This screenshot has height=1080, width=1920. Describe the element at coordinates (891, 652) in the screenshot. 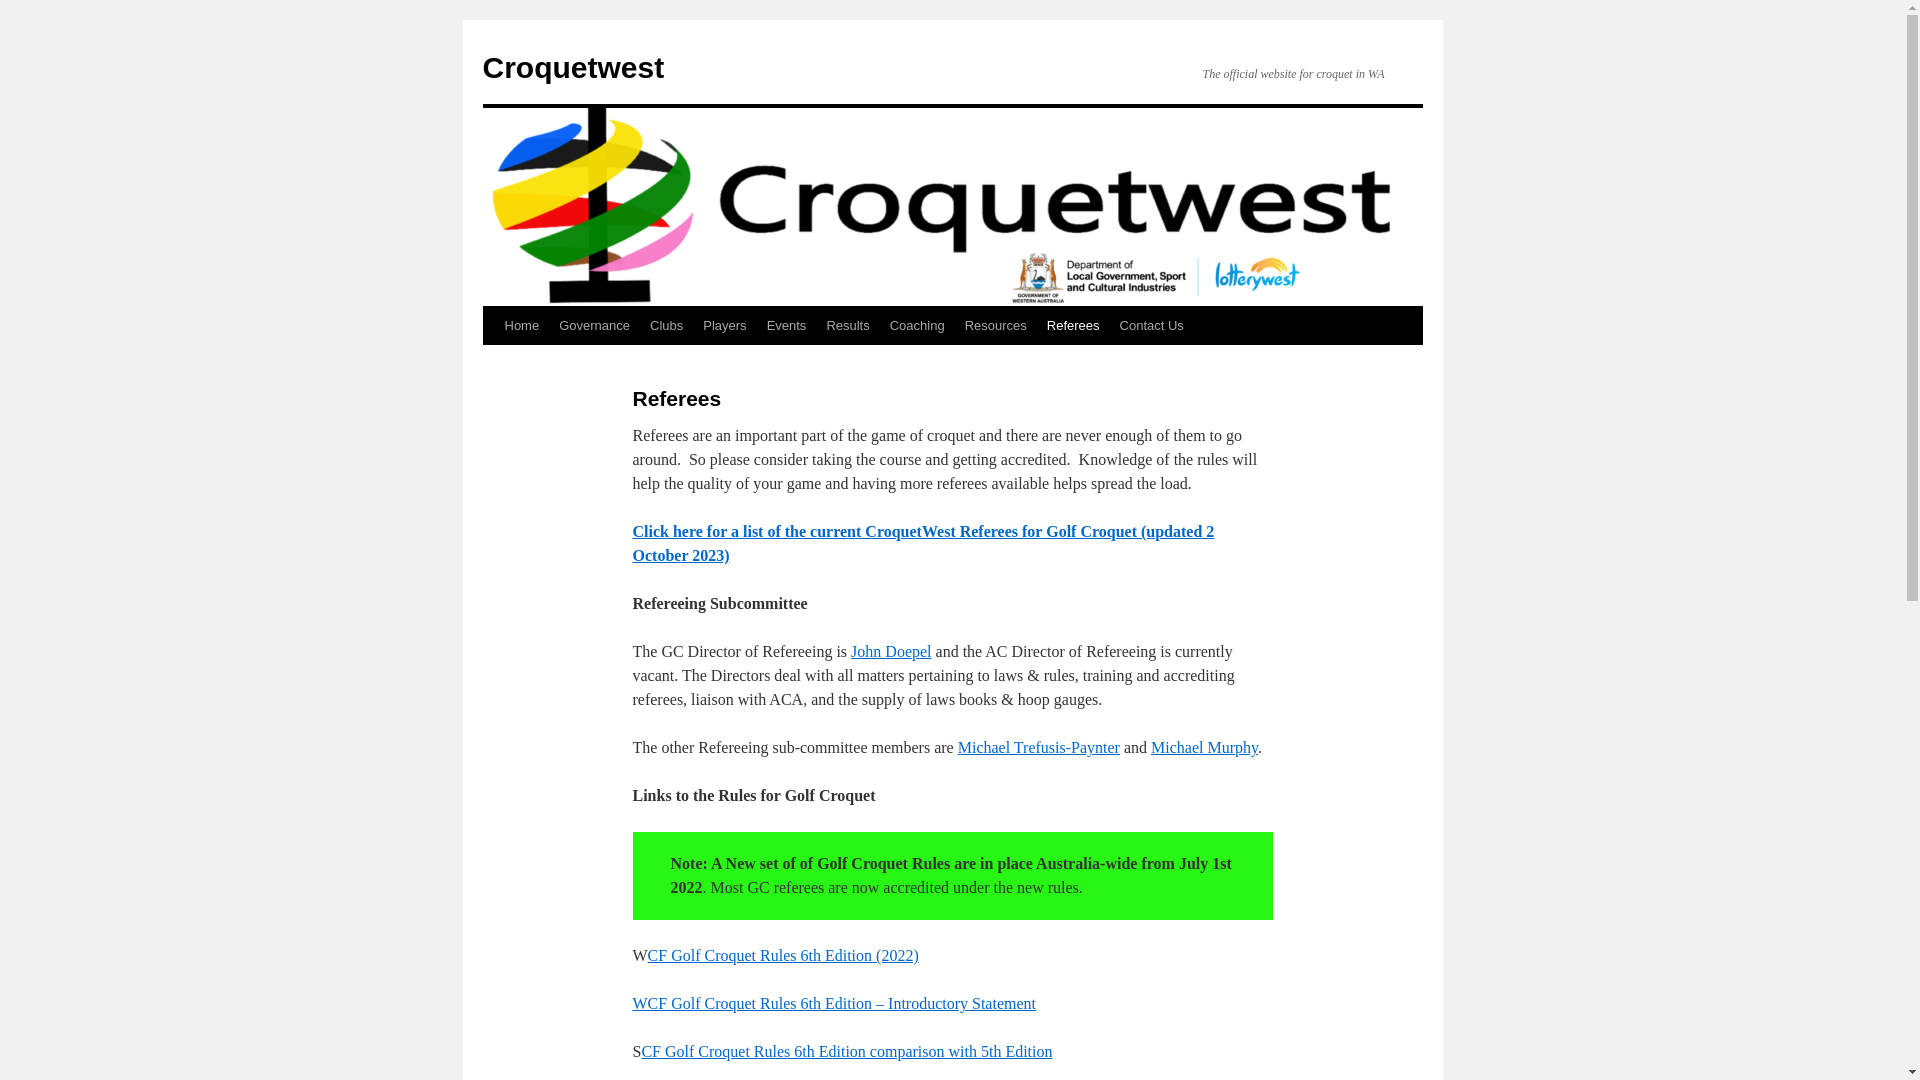

I see `John Doepel` at that location.